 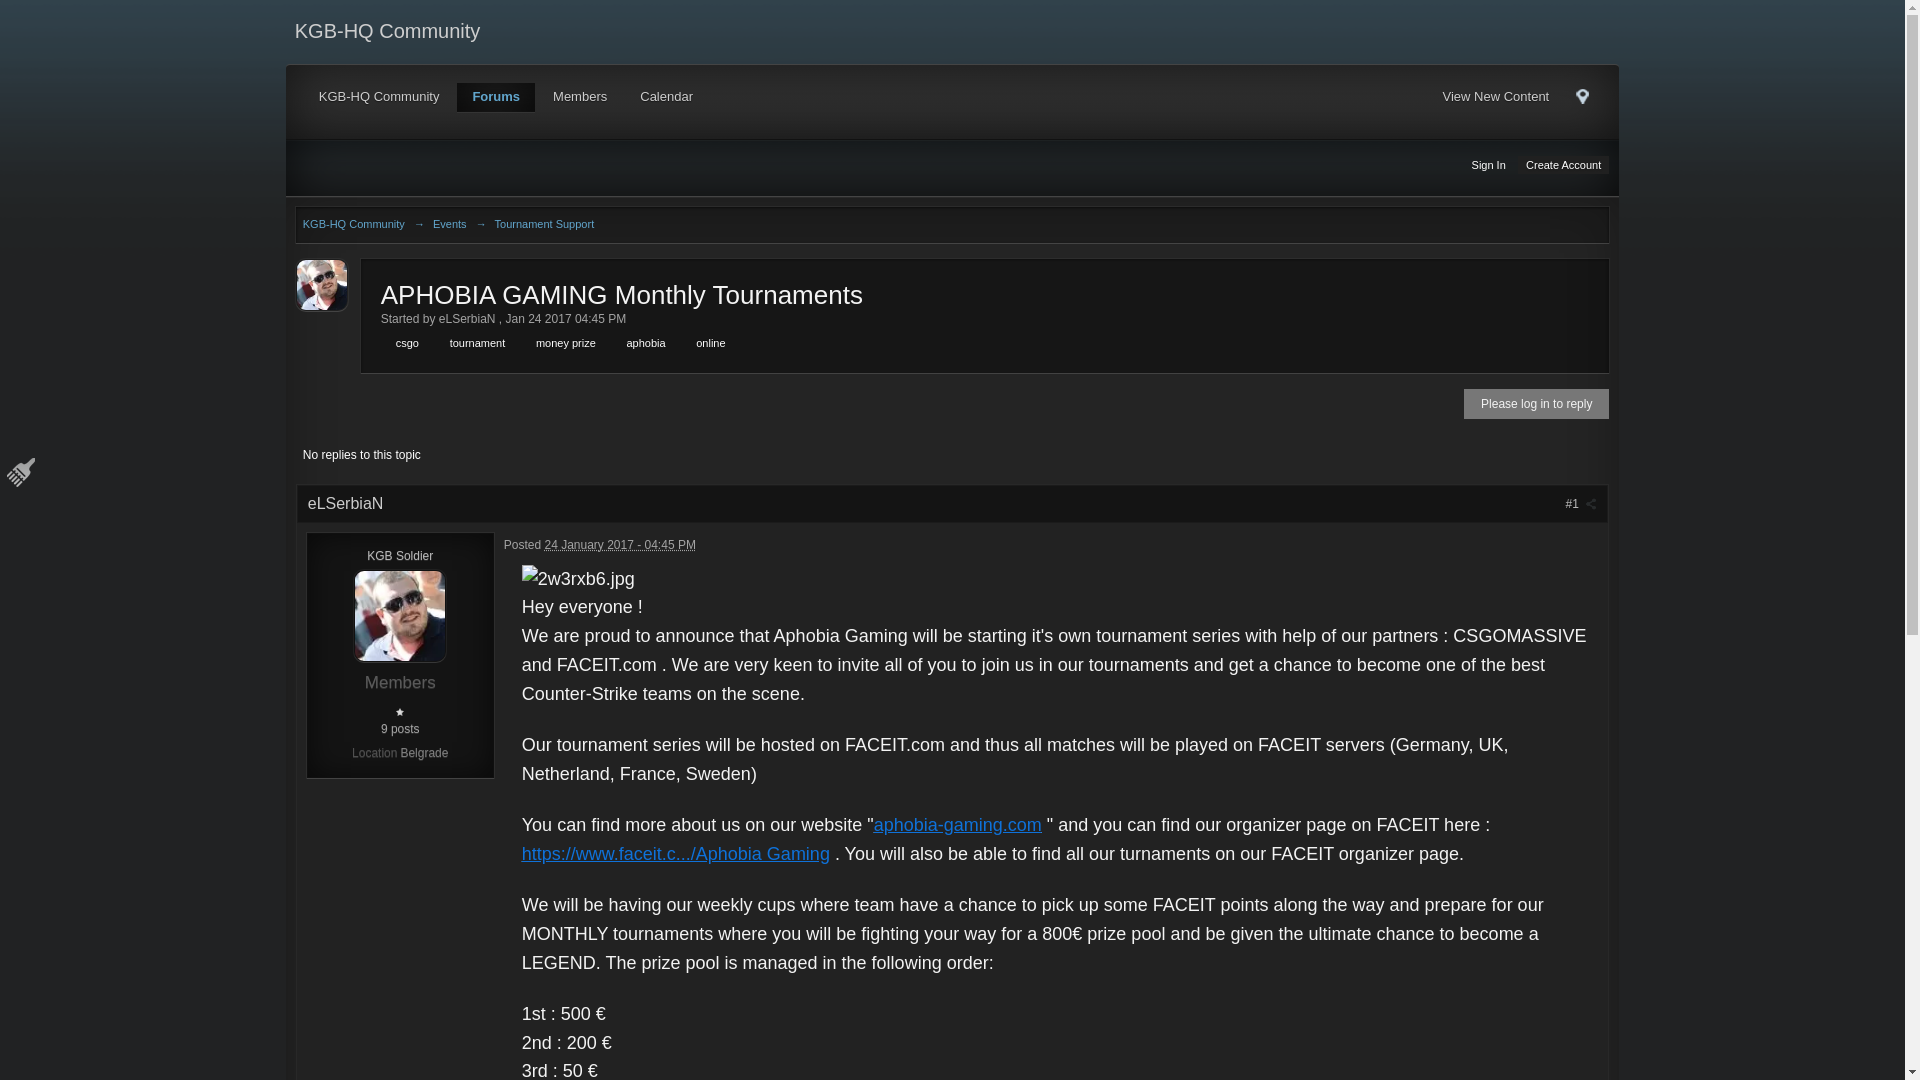 I want to click on Events, so click(x=450, y=224).